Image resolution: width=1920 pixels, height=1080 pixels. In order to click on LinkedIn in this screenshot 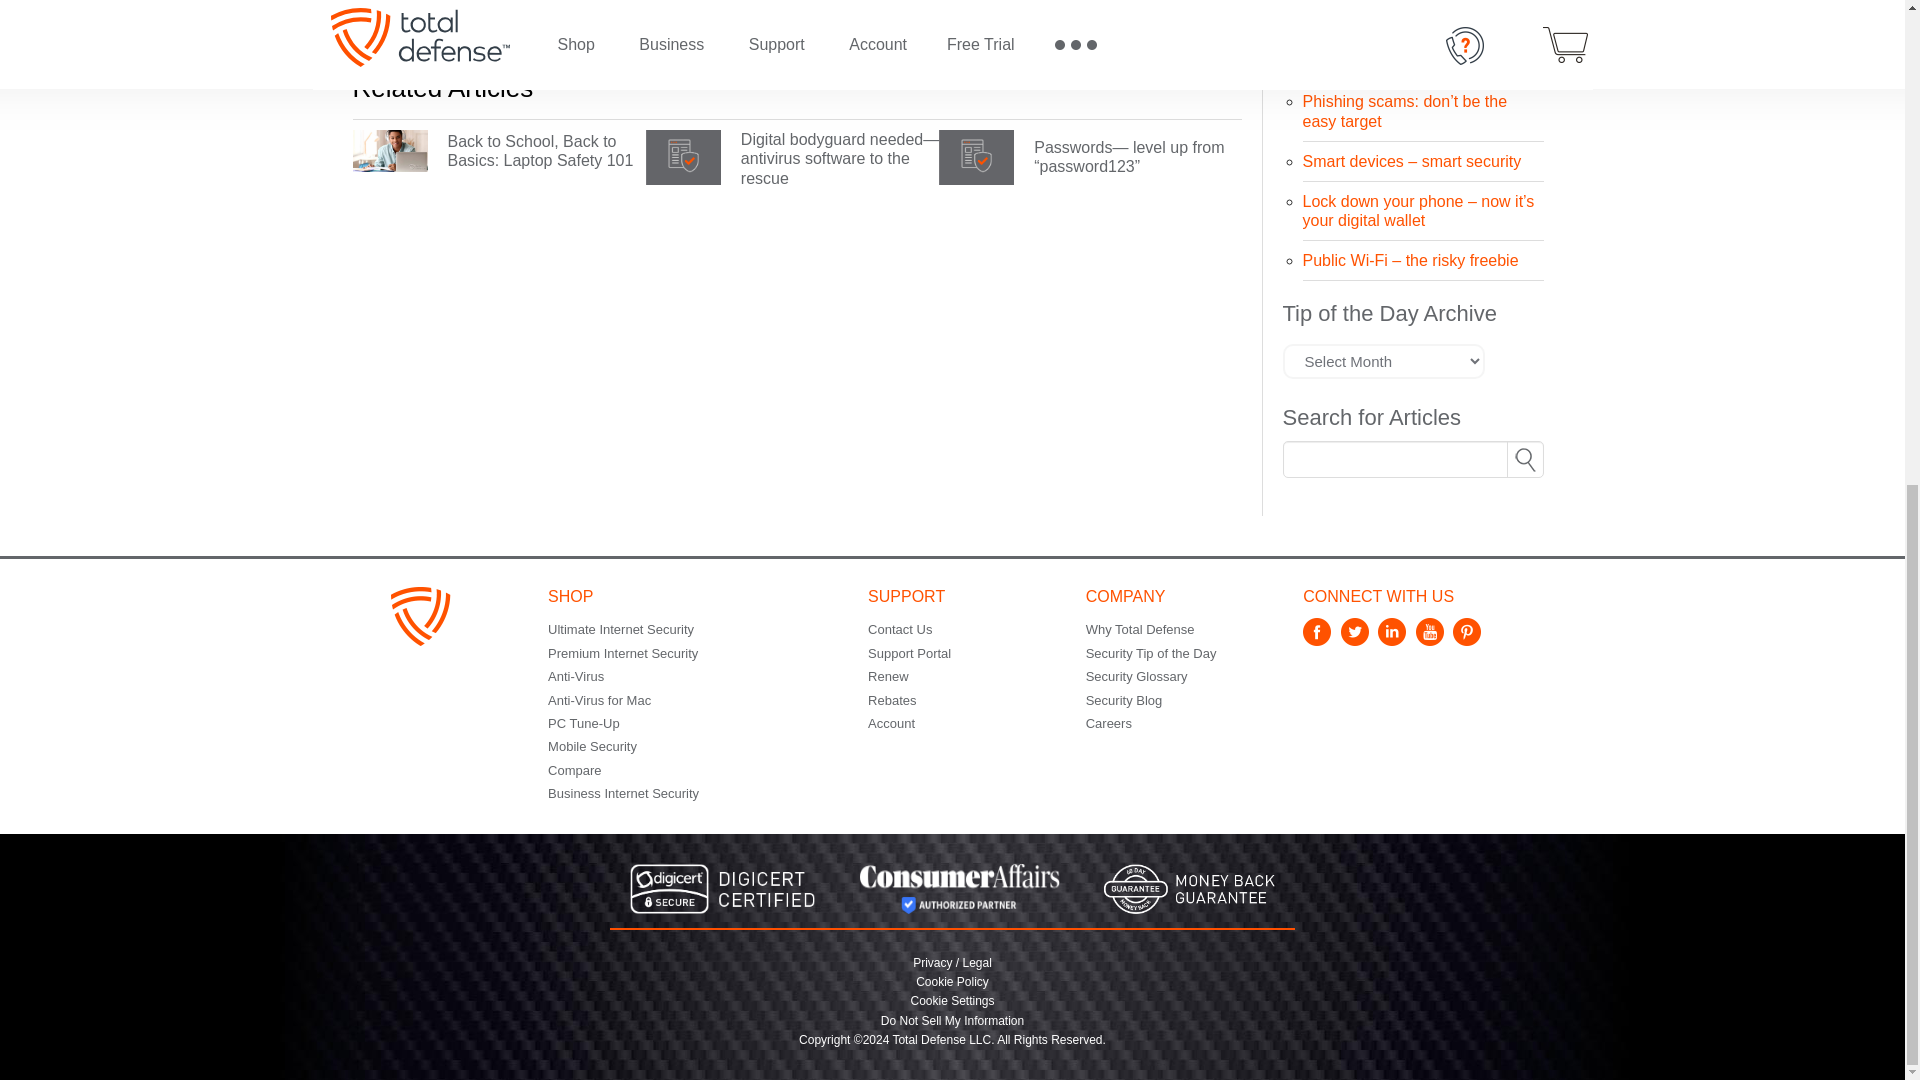, I will do `click(1394, 640)`.